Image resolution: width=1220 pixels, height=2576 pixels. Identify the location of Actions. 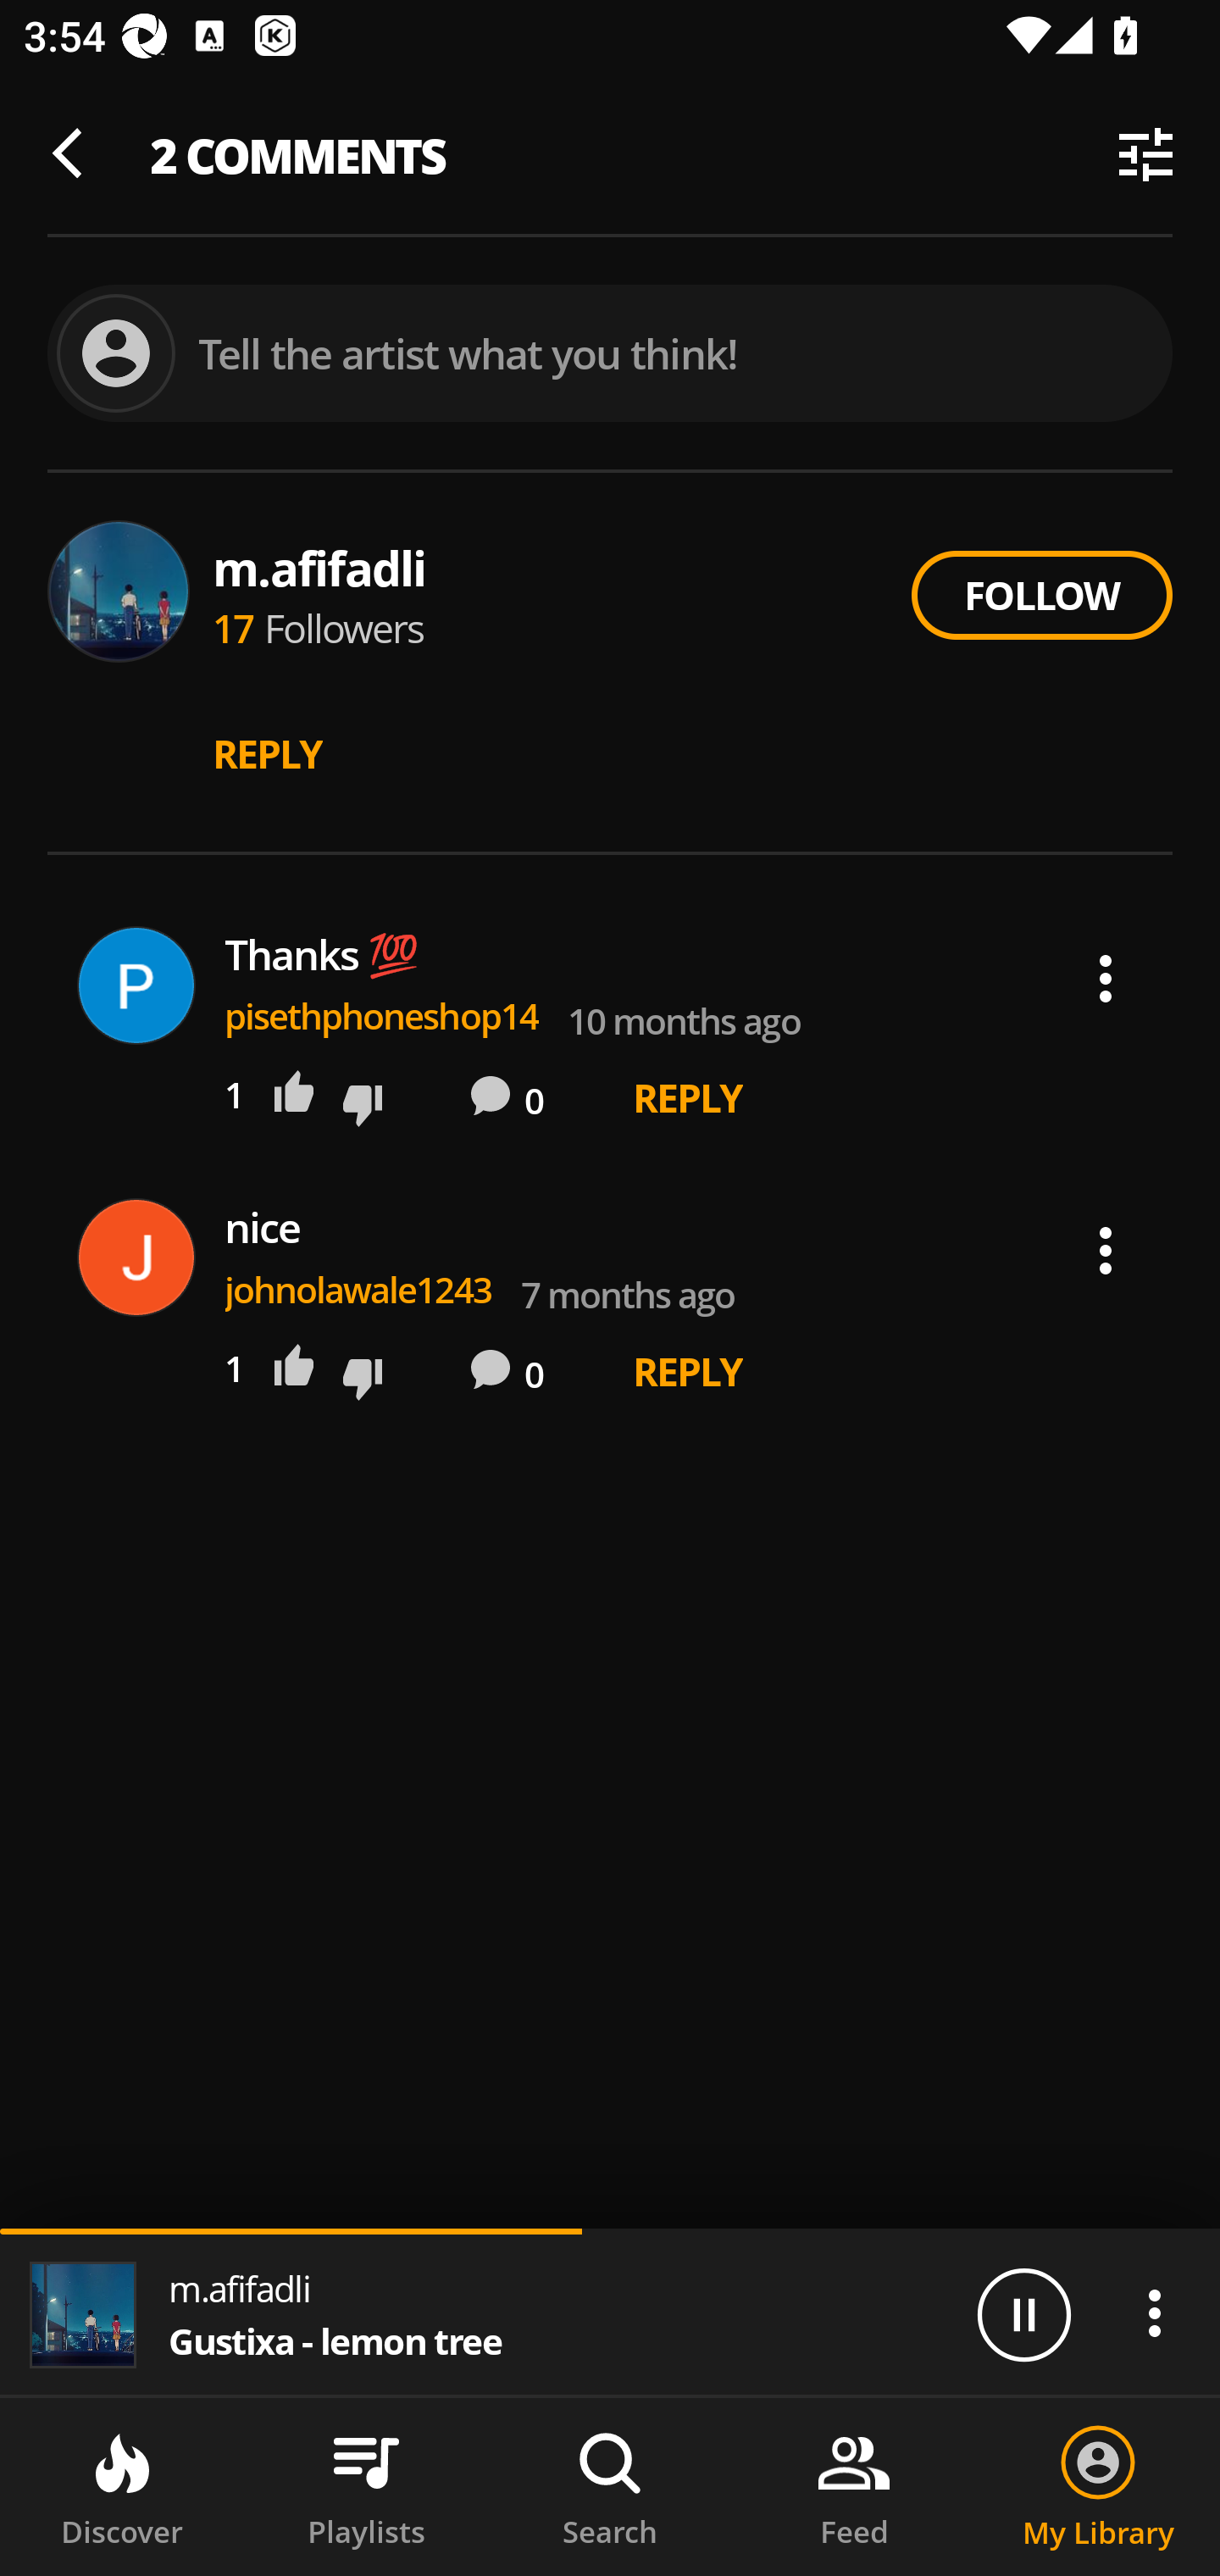
(1154, 2312).